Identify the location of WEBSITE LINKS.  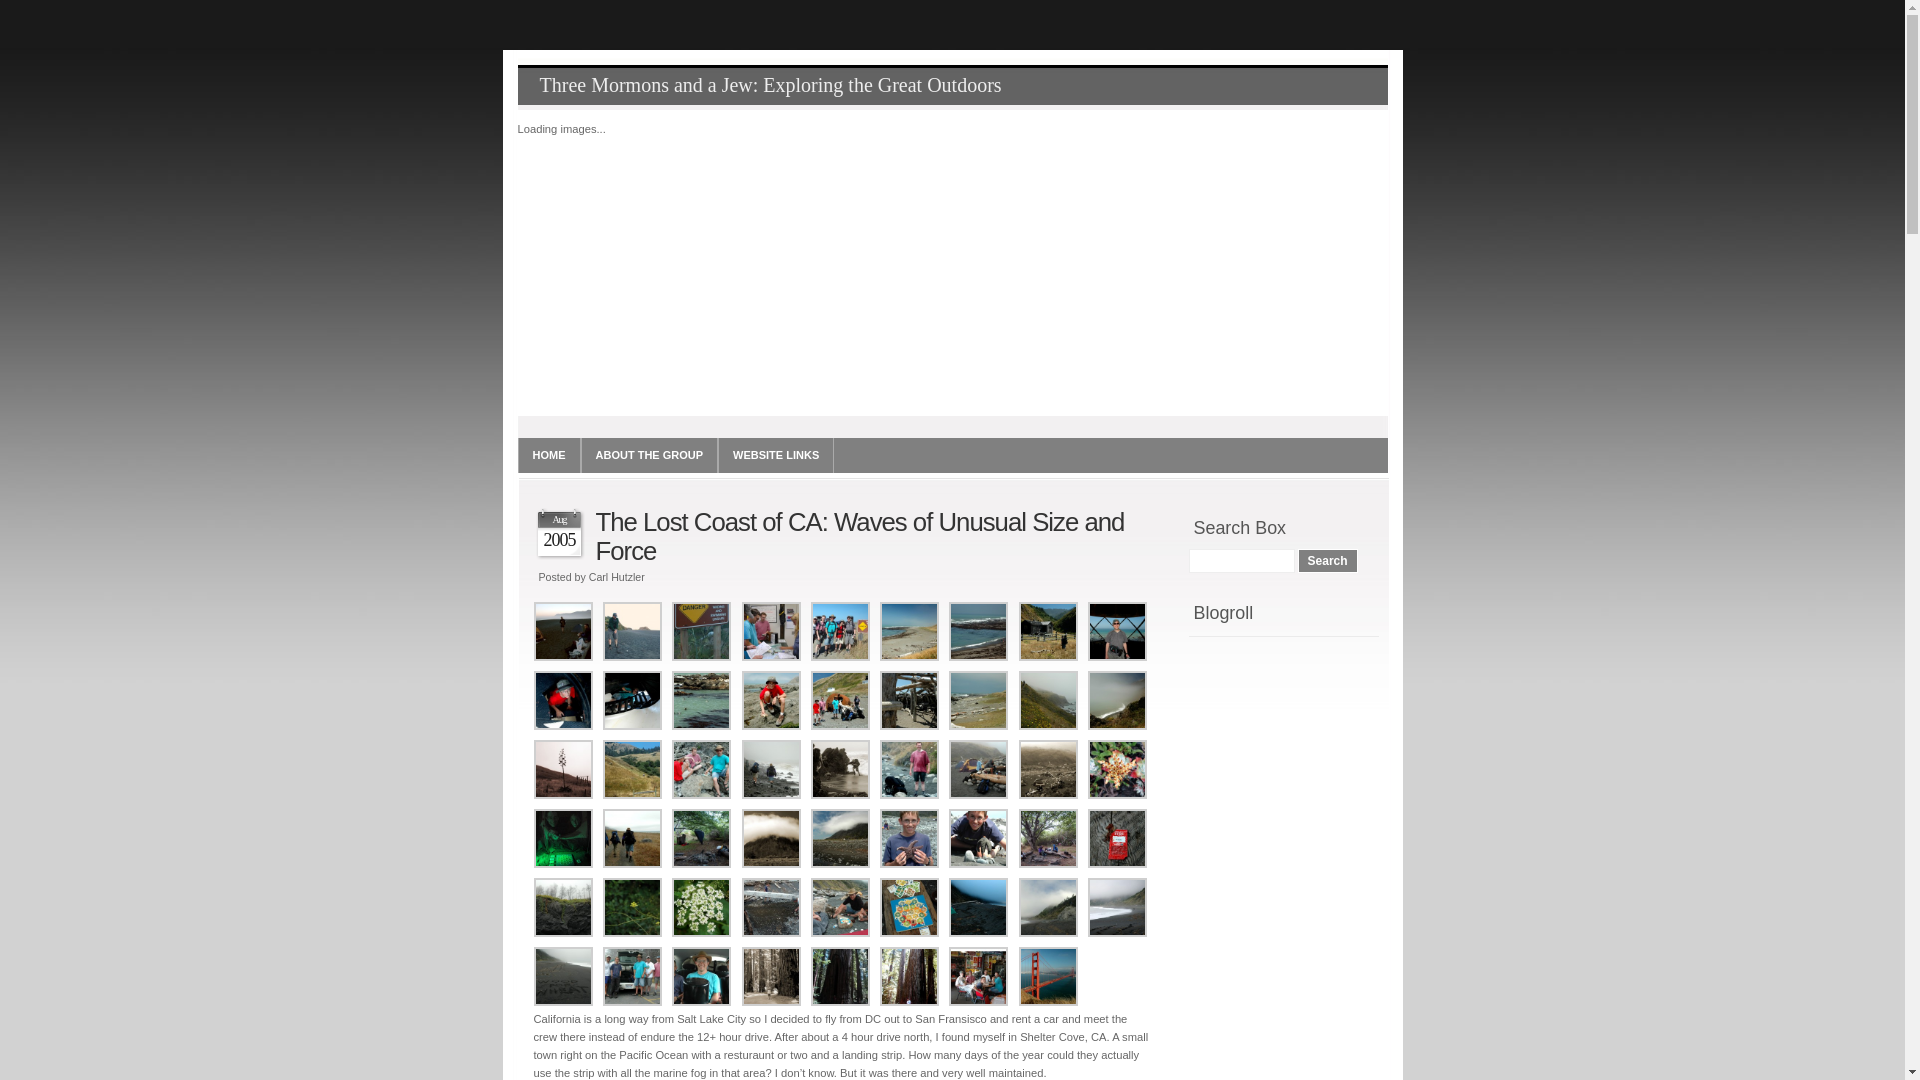
(776, 456).